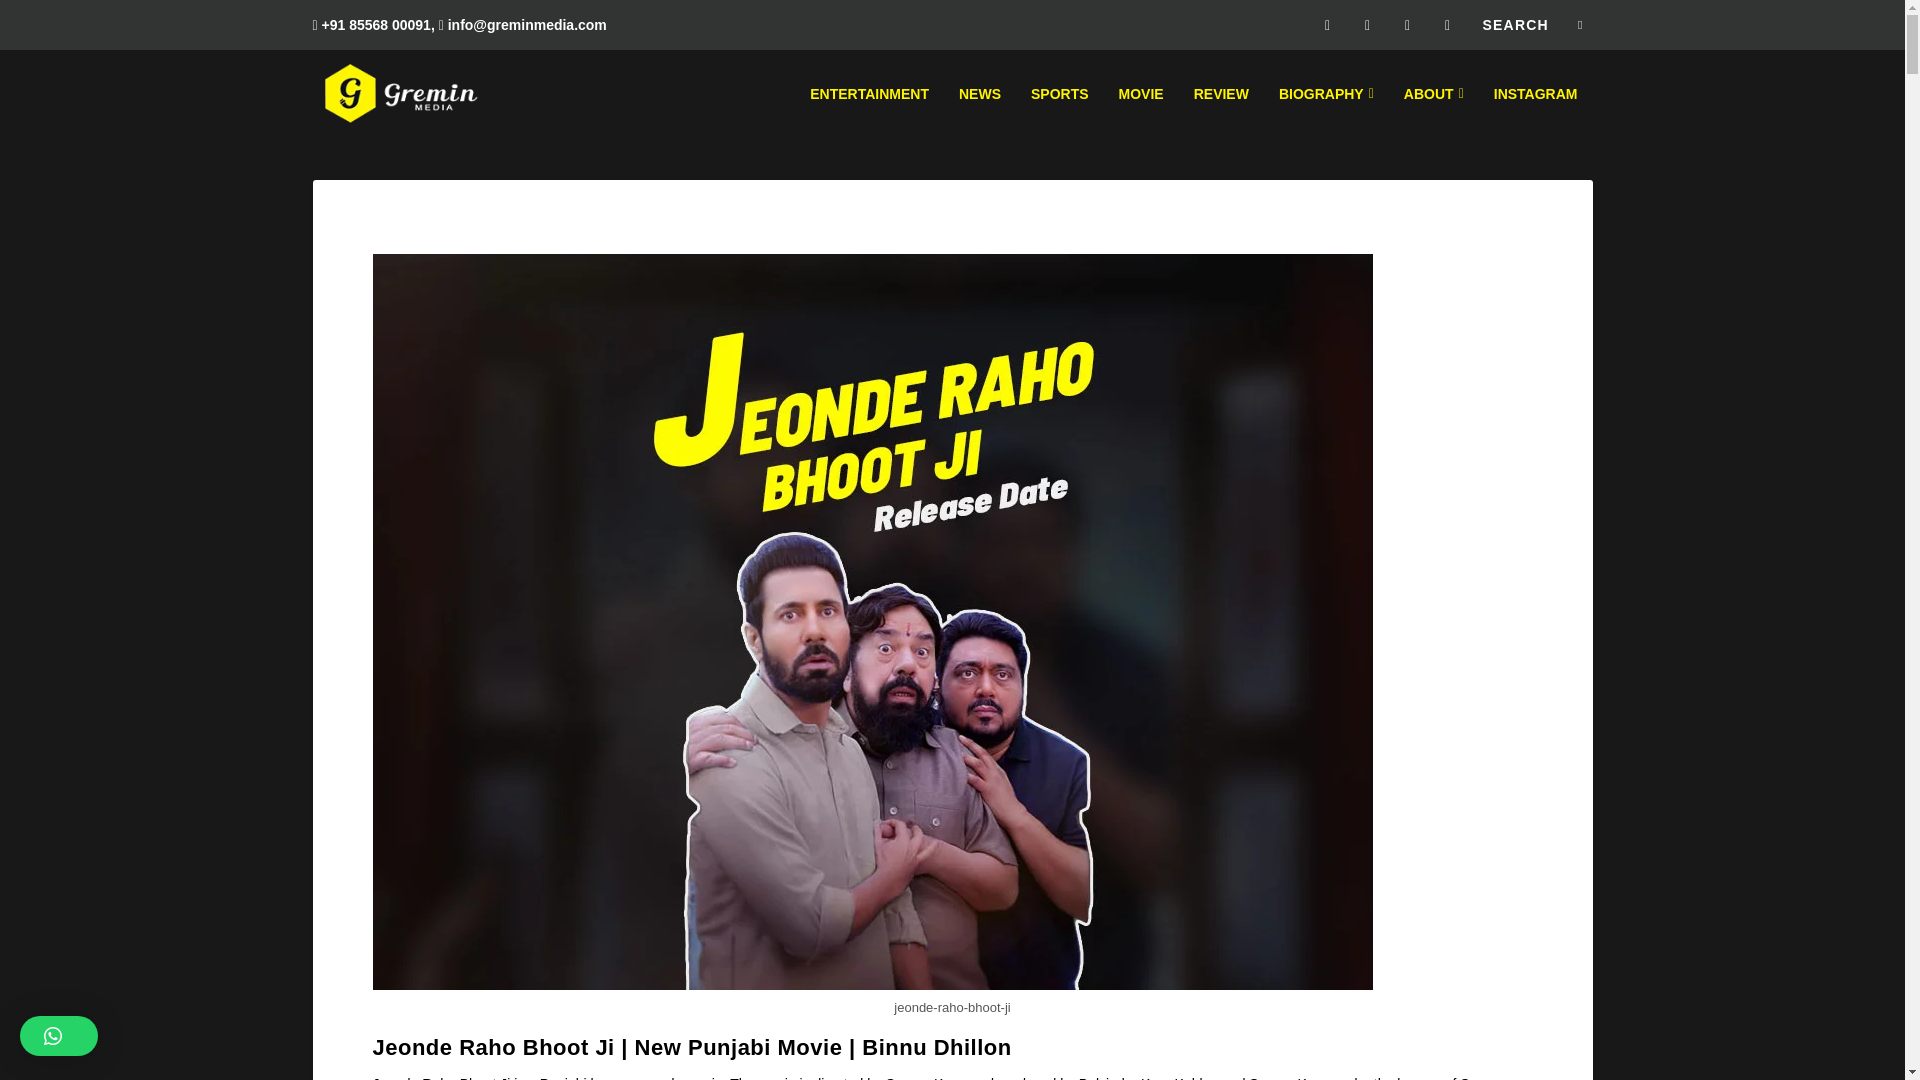 The width and height of the screenshot is (1920, 1080). Describe the element at coordinates (1532, 24) in the screenshot. I see `Search for:` at that location.